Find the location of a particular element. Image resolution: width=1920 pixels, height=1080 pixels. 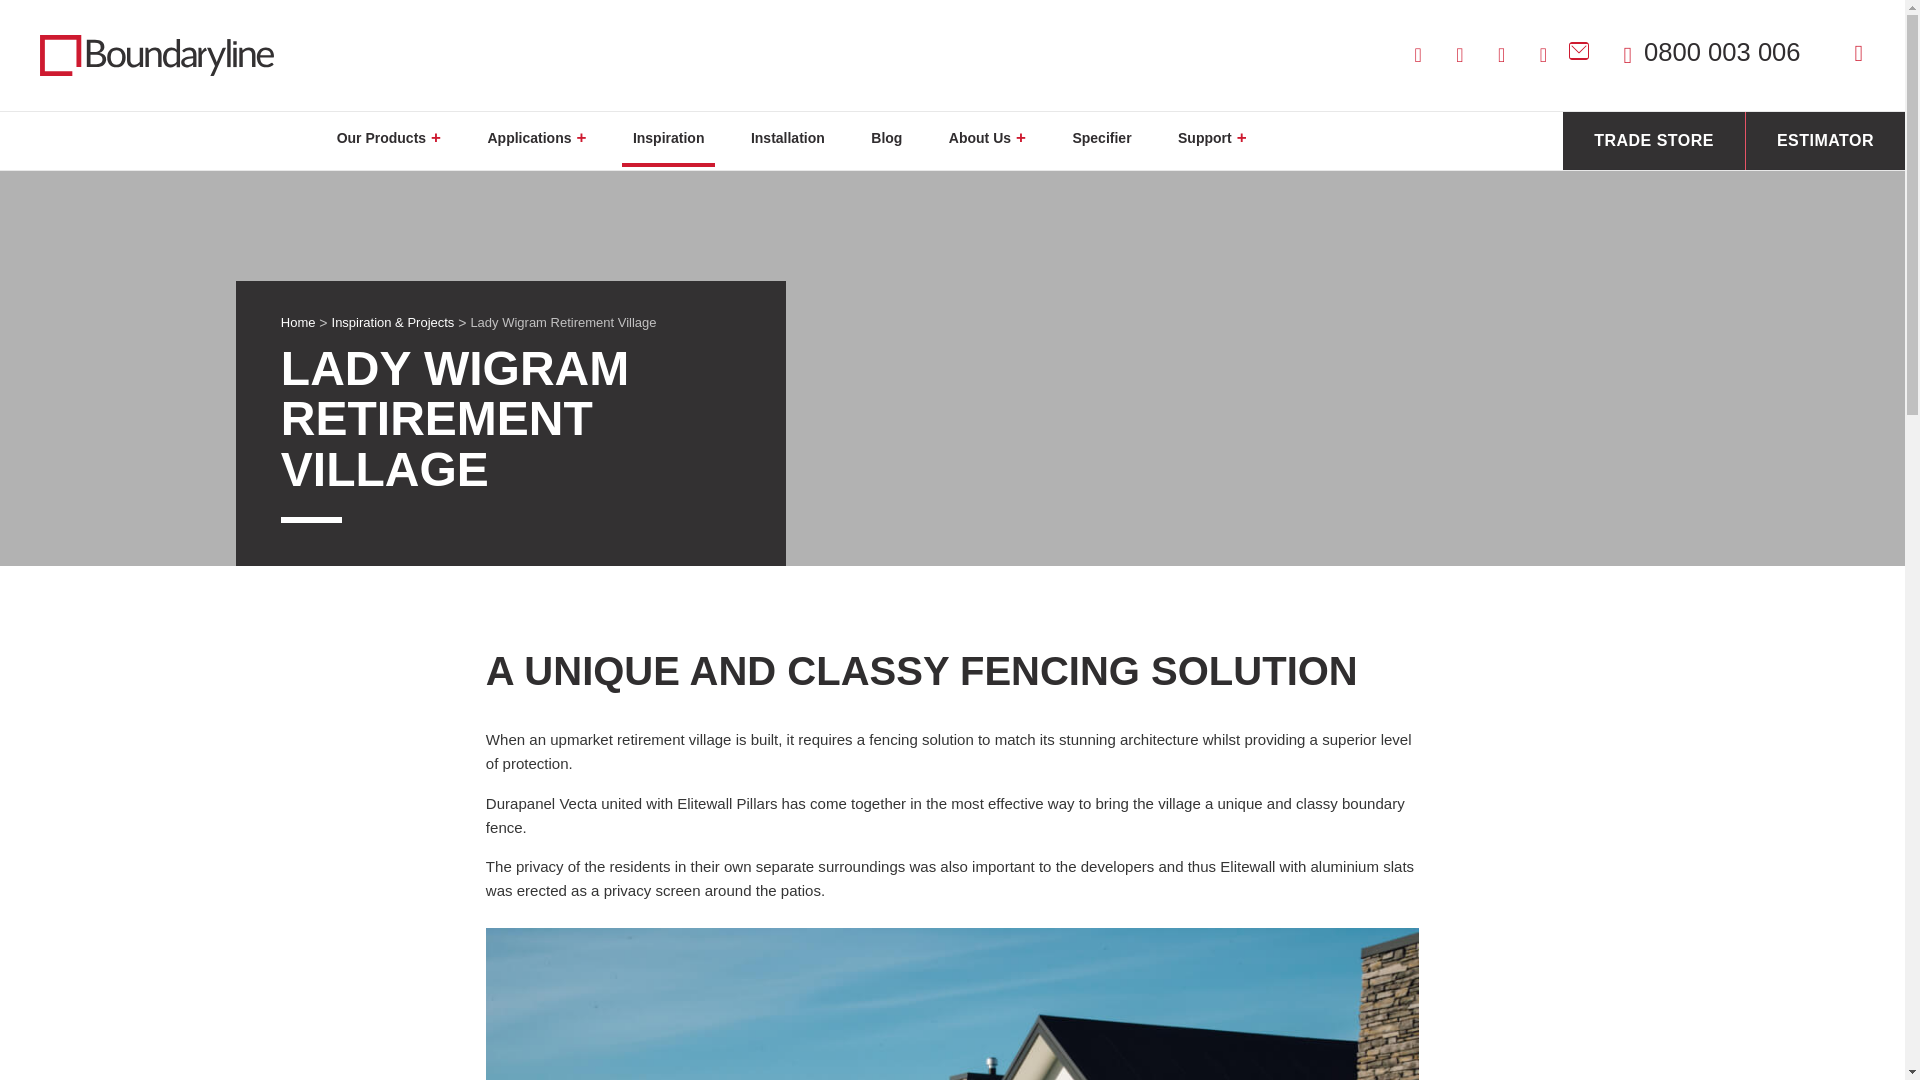

Support is located at coordinates (1770, 416).